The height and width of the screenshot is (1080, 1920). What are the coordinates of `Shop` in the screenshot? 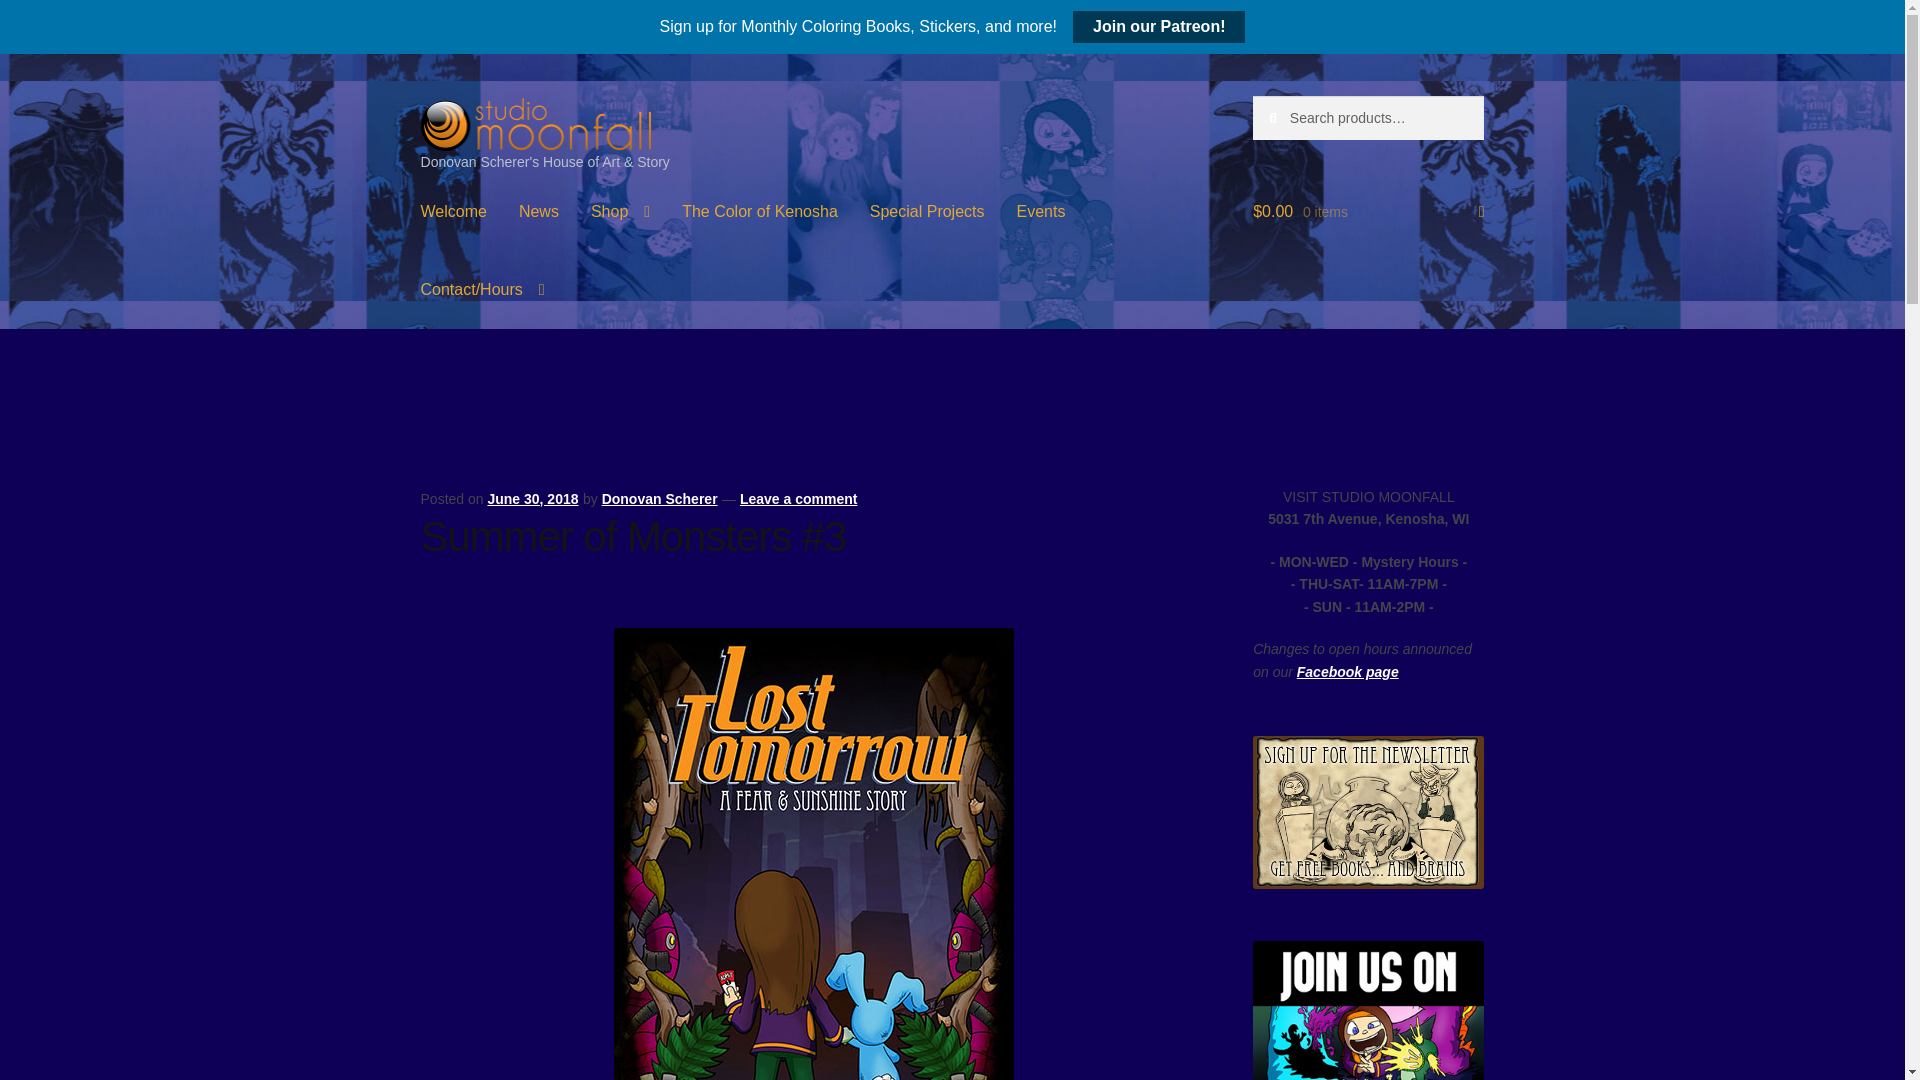 It's located at (620, 211).